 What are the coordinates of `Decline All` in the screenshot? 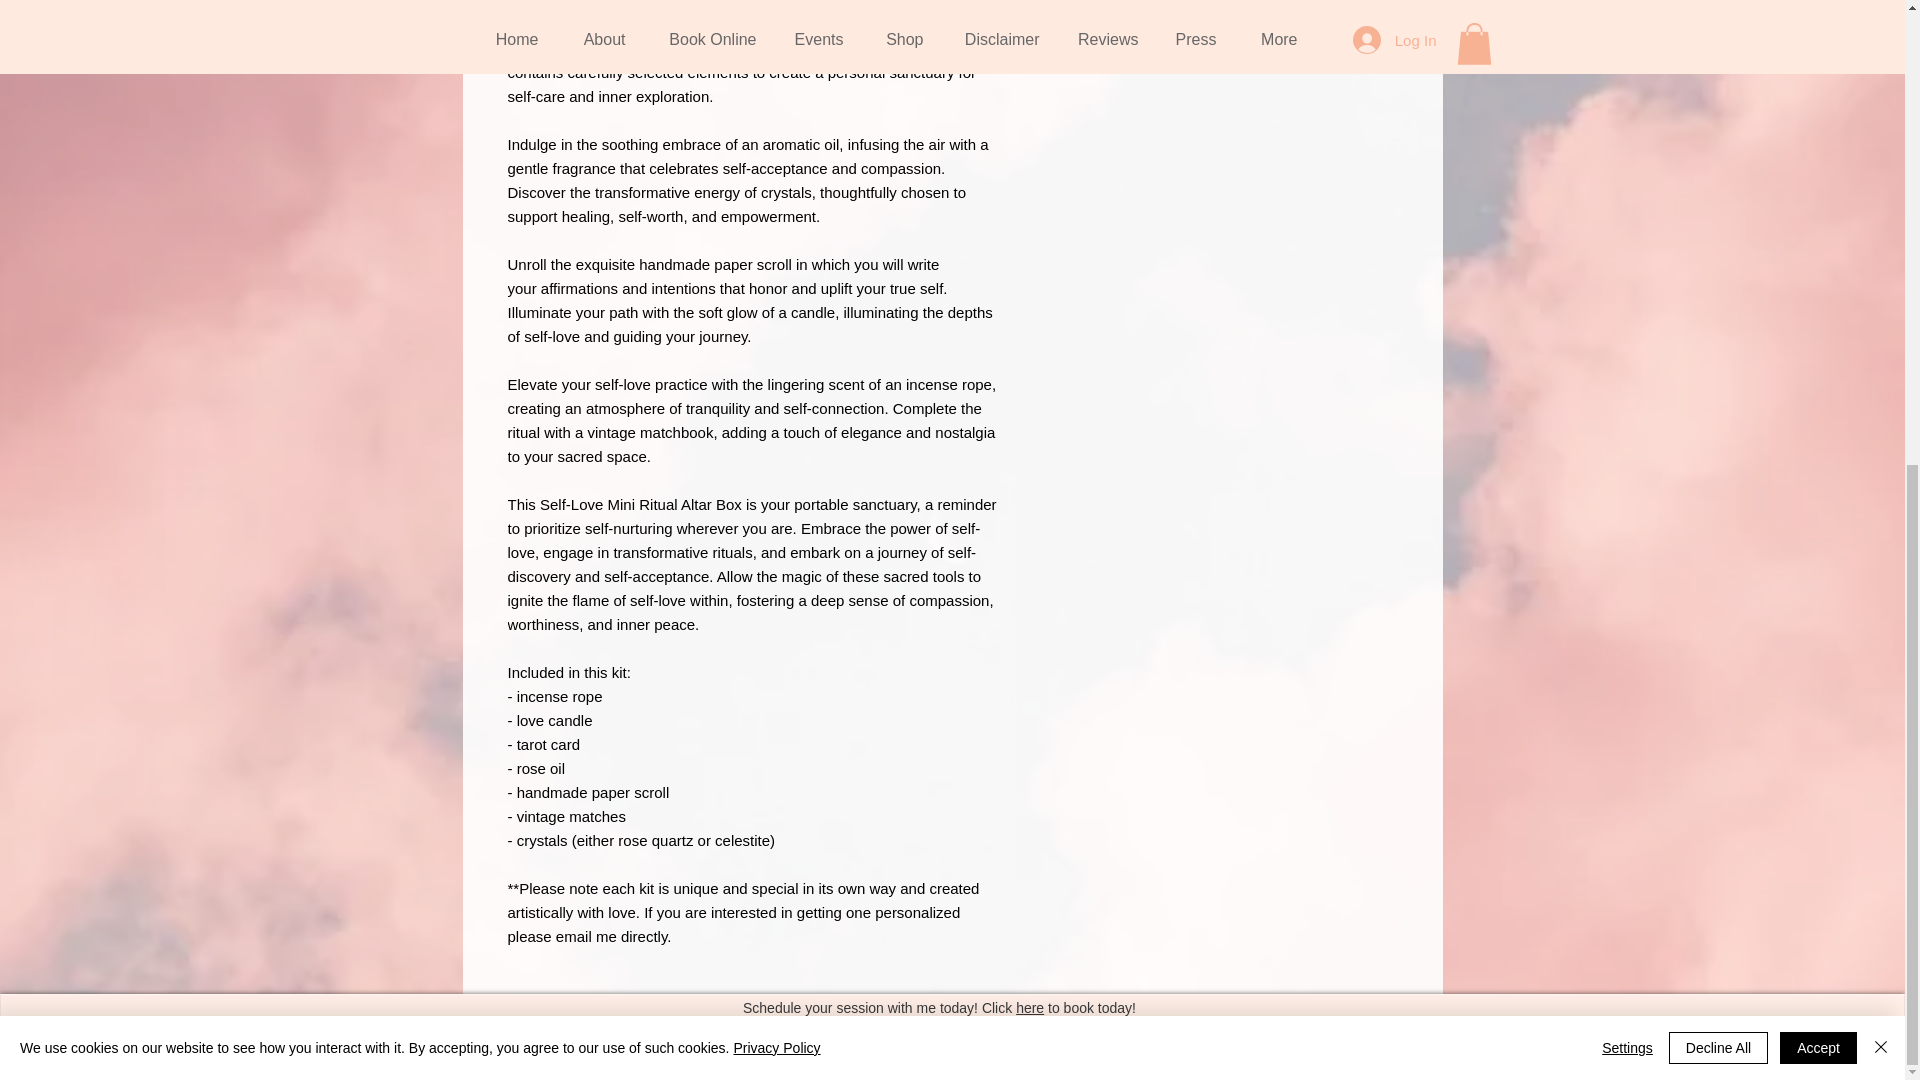 It's located at (1718, 238).